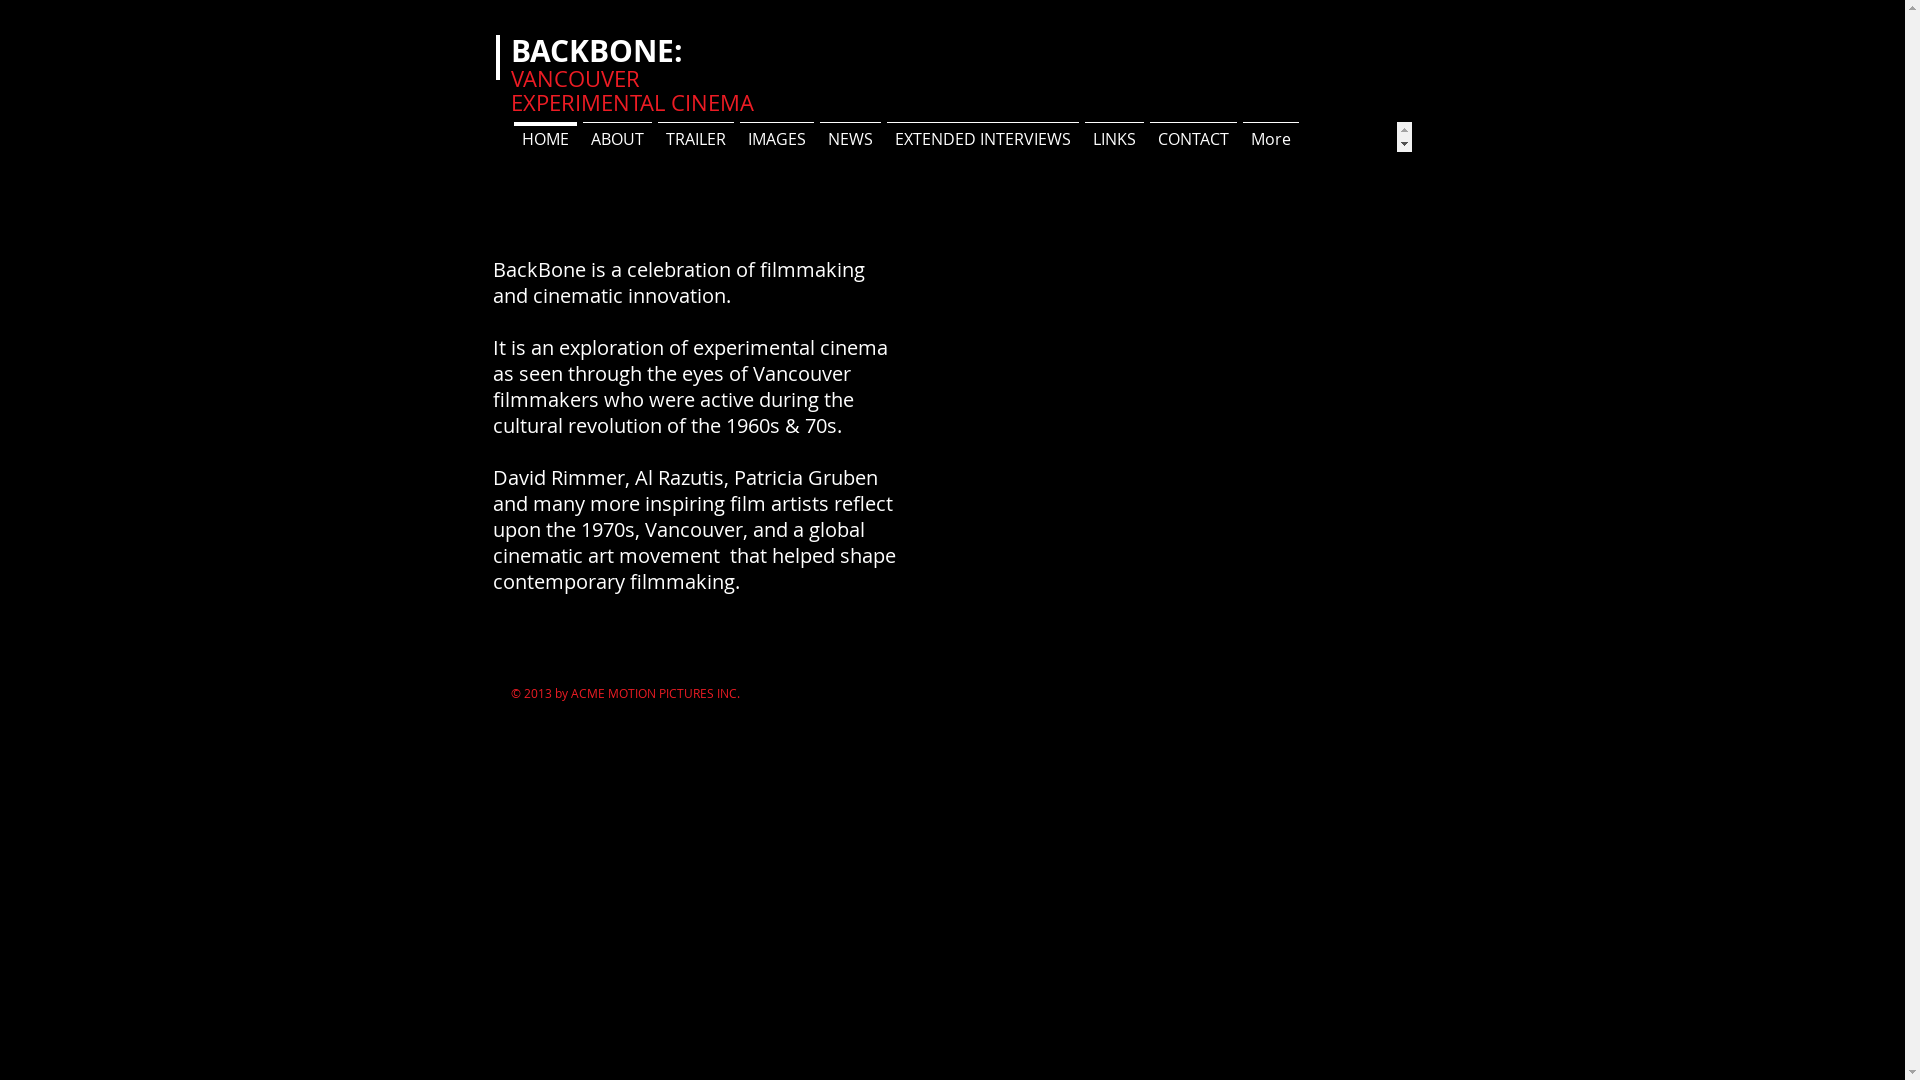  Describe the element at coordinates (1167, 438) in the screenshot. I see `Backbone` at that location.